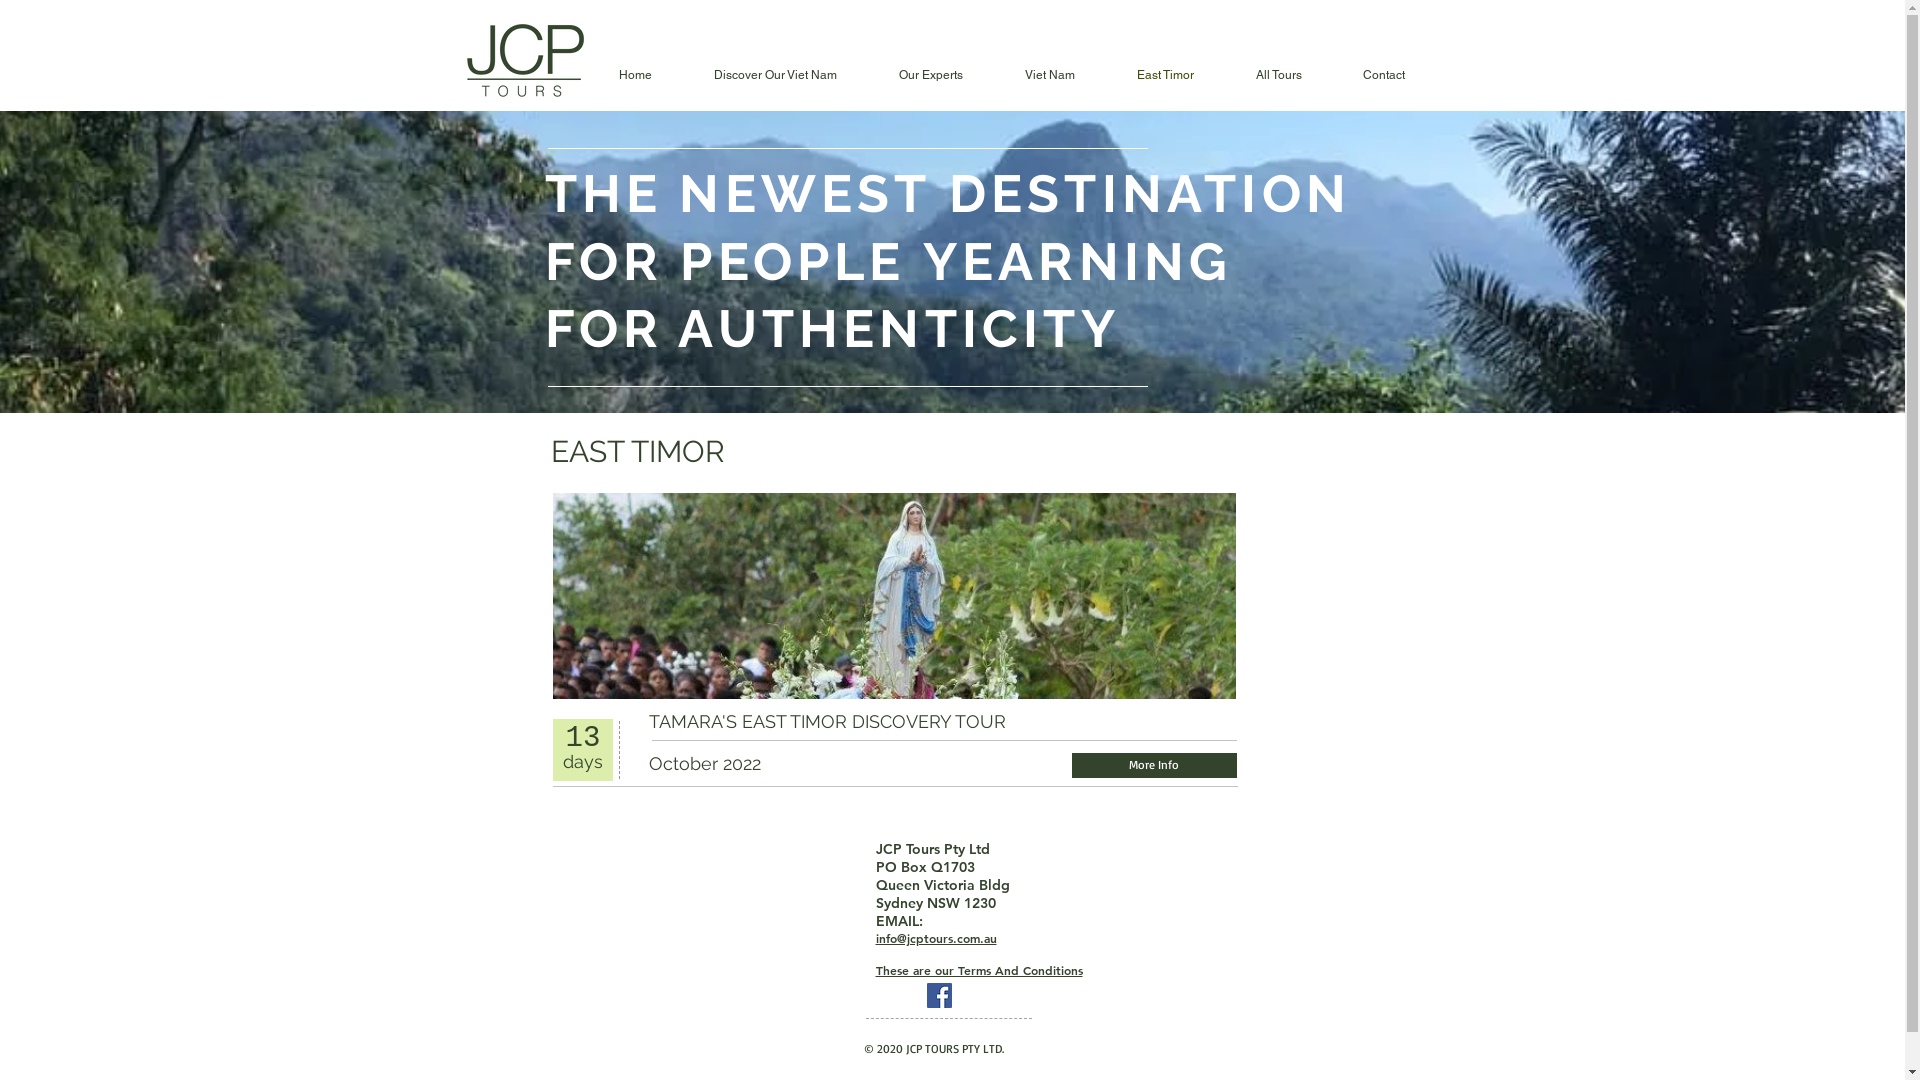 This screenshot has height=1080, width=1920. Describe the element at coordinates (1050, 76) in the screenshot. I see `Viet Nam` at that location.